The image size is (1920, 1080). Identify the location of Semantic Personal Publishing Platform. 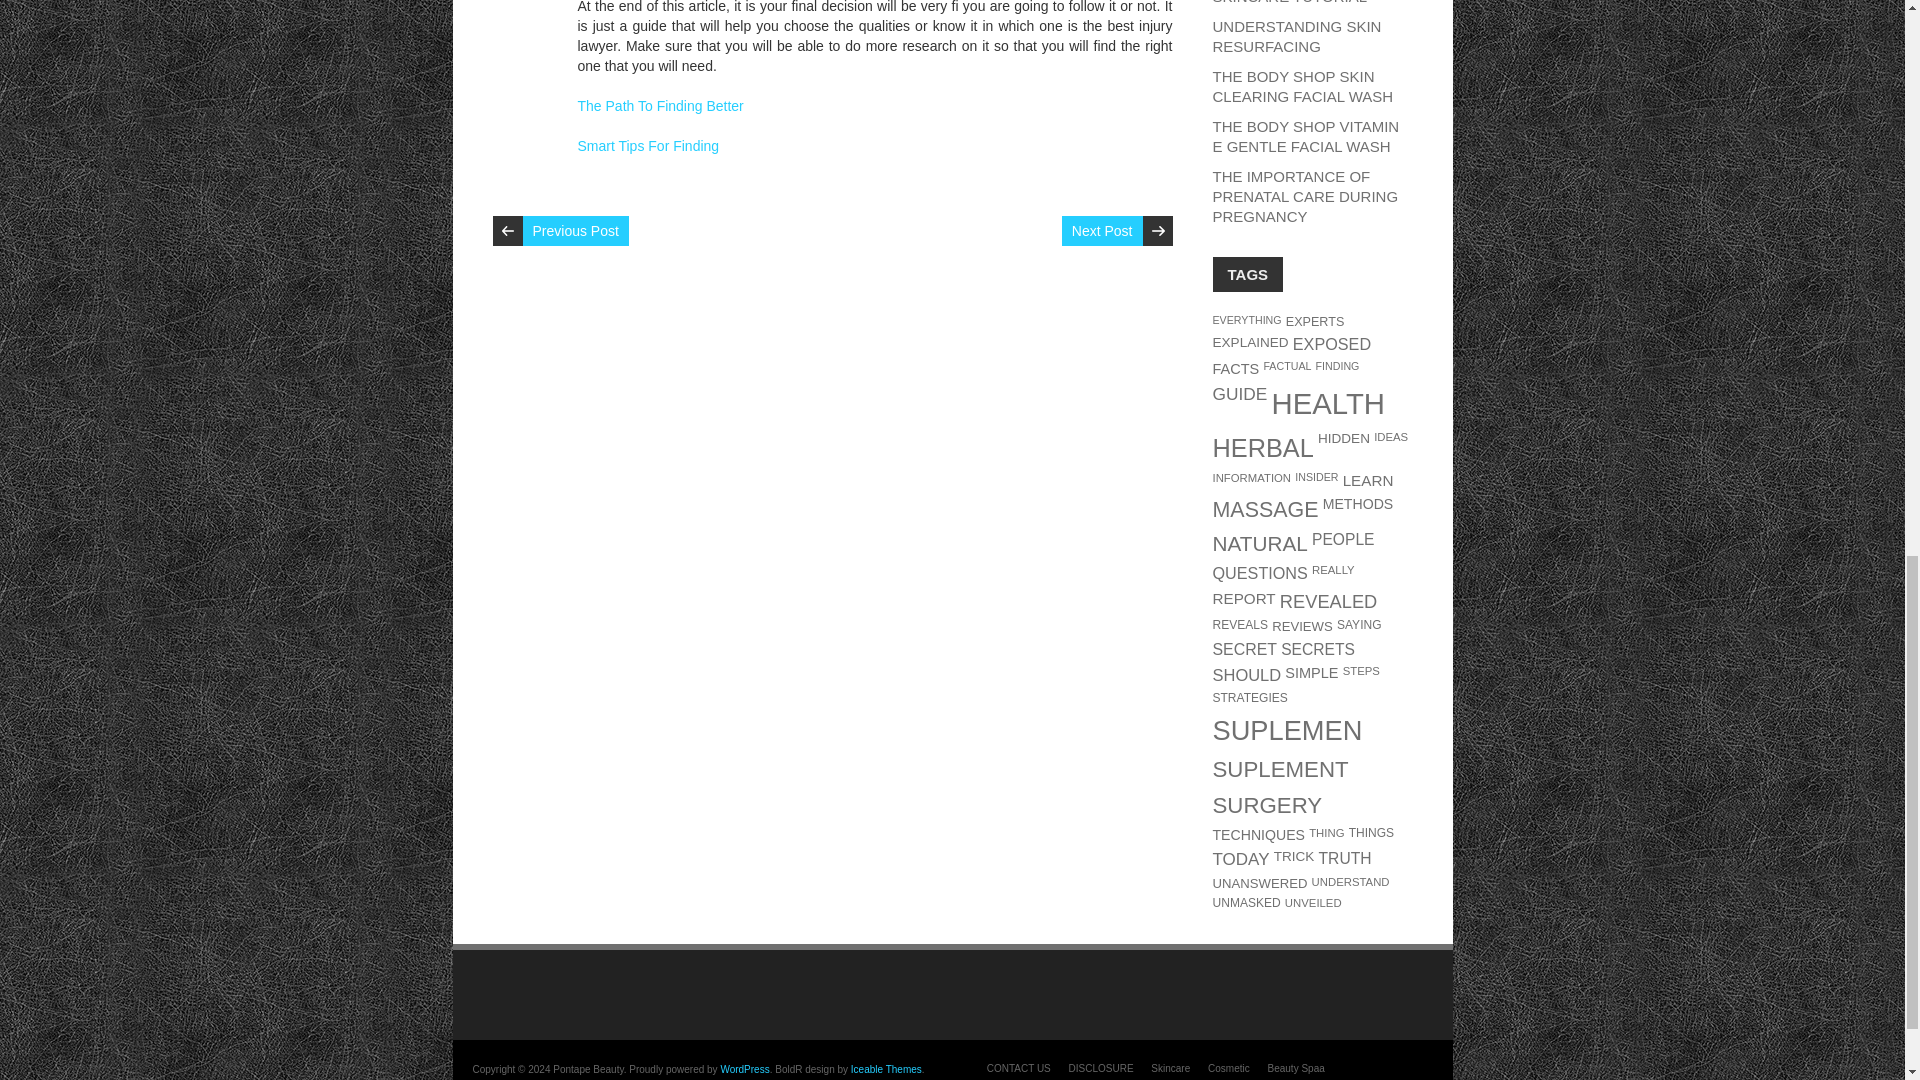
(744, 1068).